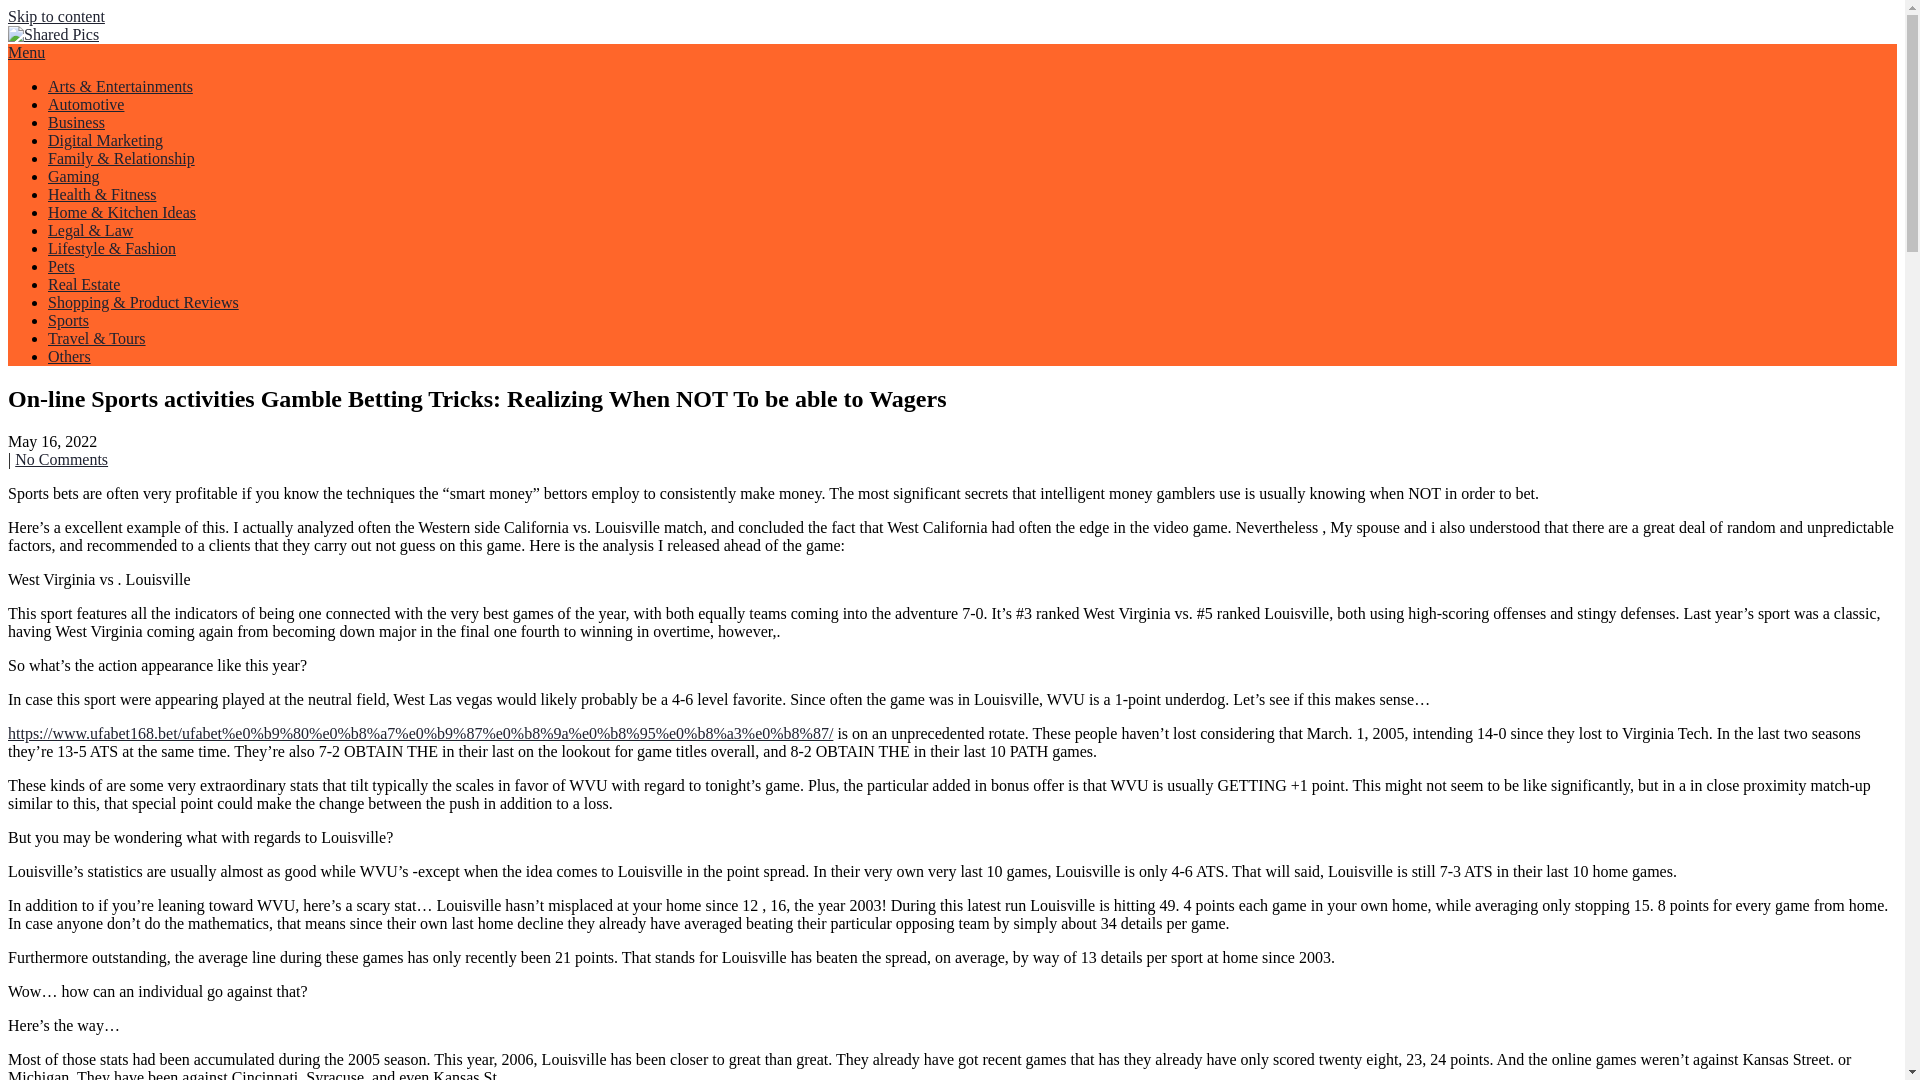 The height and width of the screenshot is (1080, 1920). Describe the element at coordinates (69, 356) in the screenshot. I see `Others` at that location.